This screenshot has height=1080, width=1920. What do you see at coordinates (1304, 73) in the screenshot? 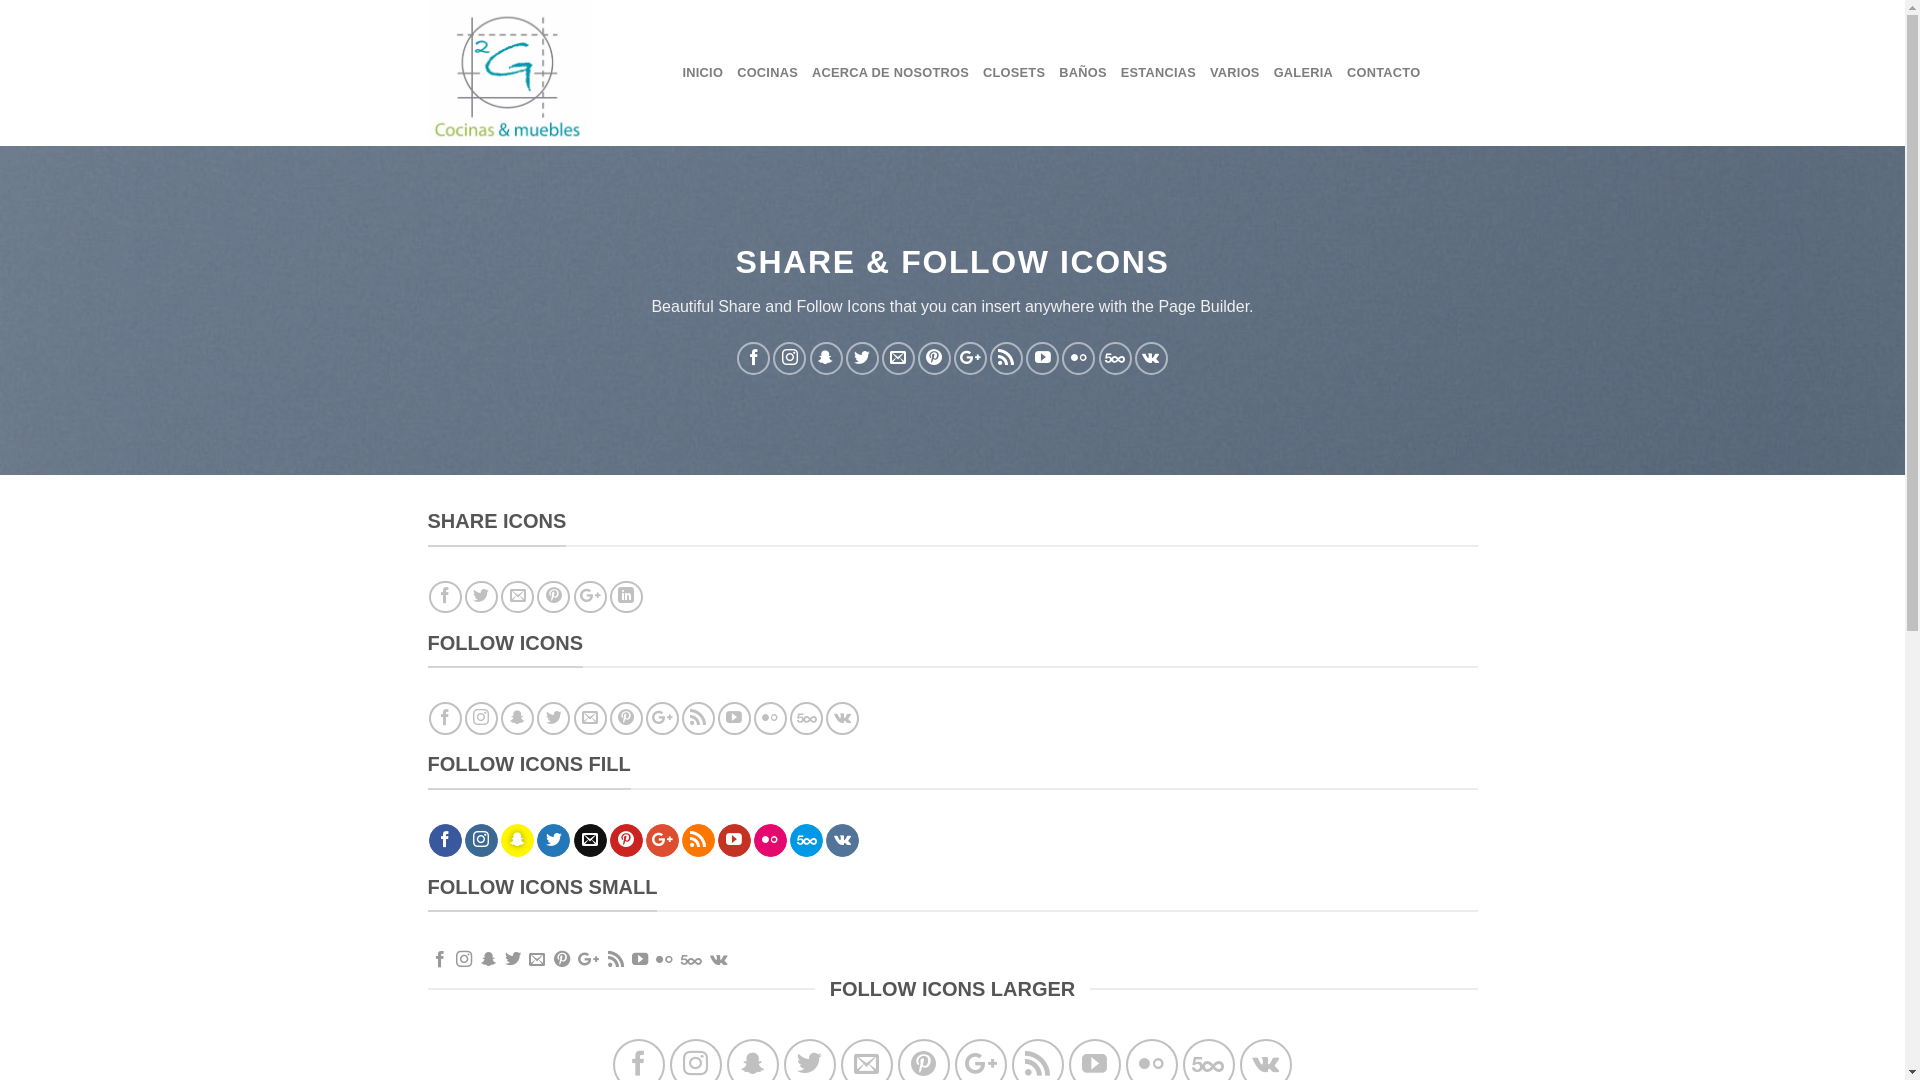
I see `GALERIA` at bounding box center [1304, 73].